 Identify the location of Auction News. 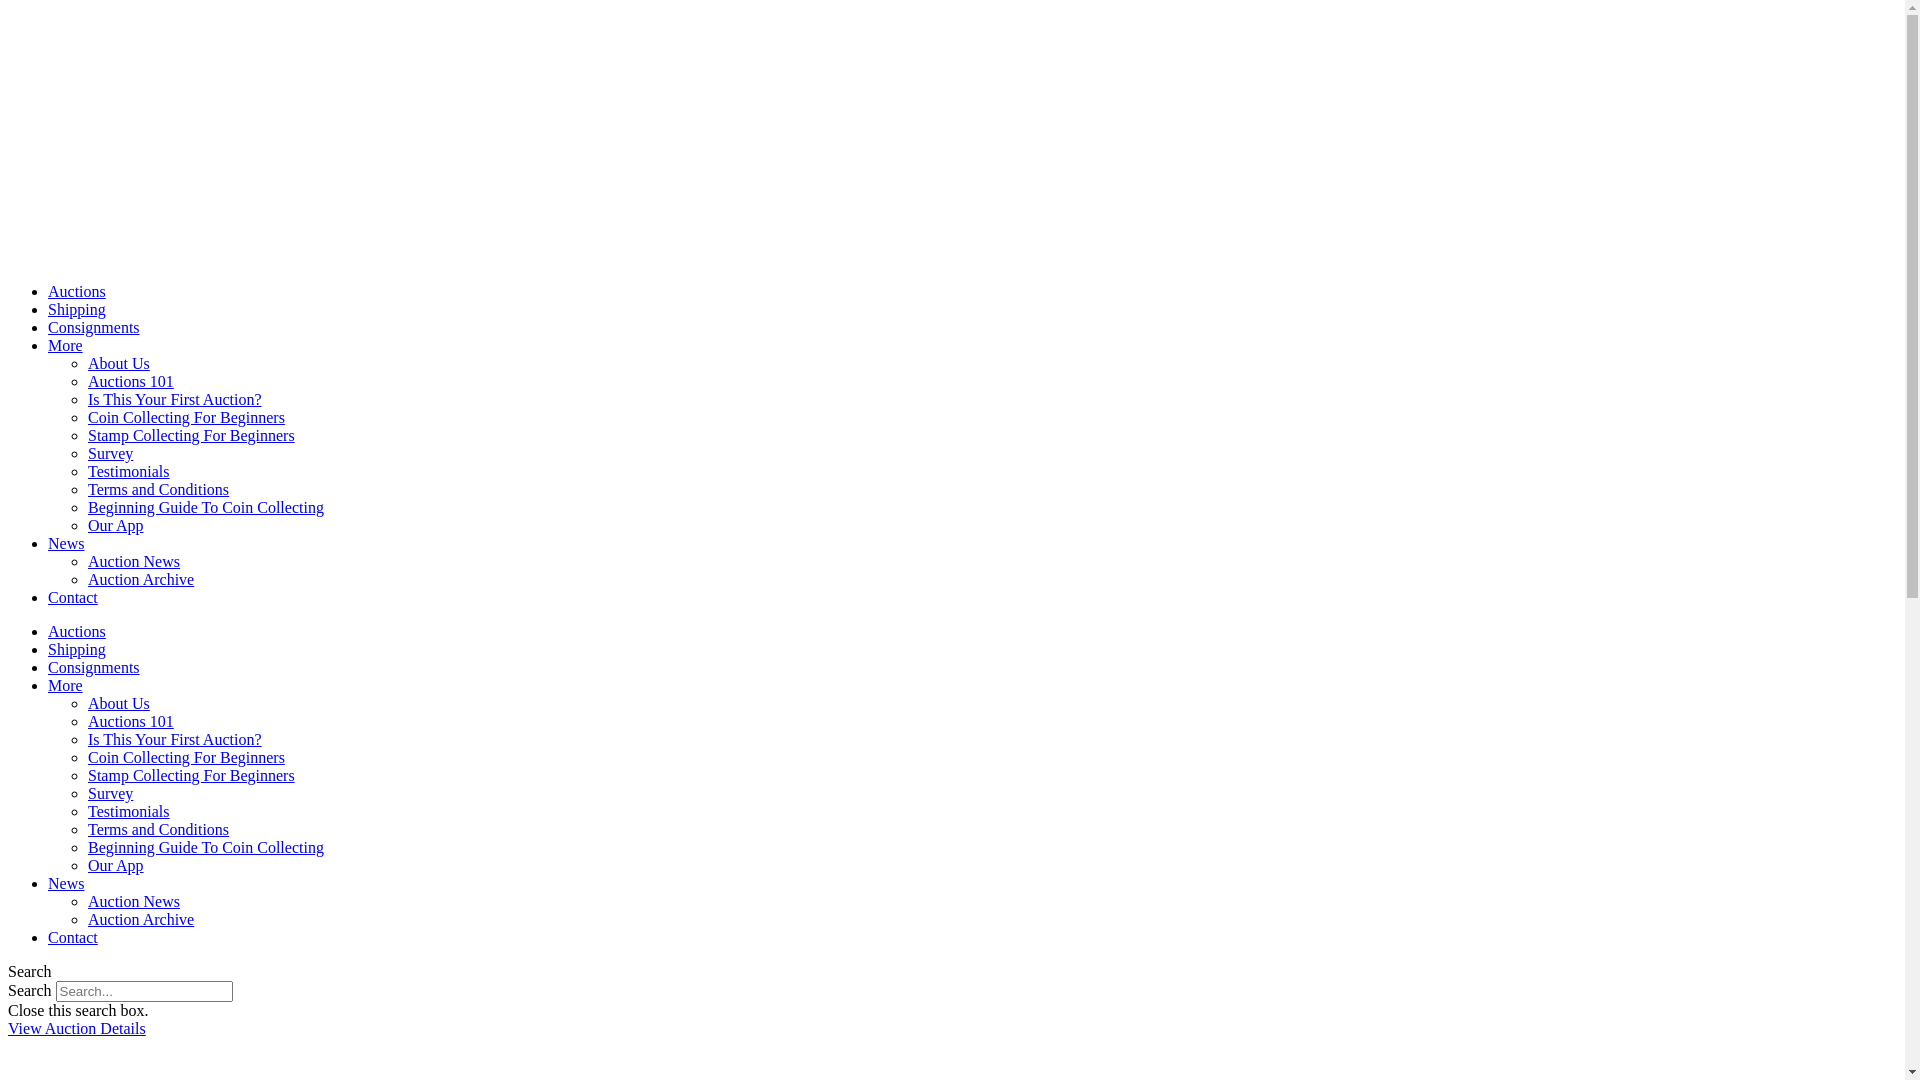
(134, 902).